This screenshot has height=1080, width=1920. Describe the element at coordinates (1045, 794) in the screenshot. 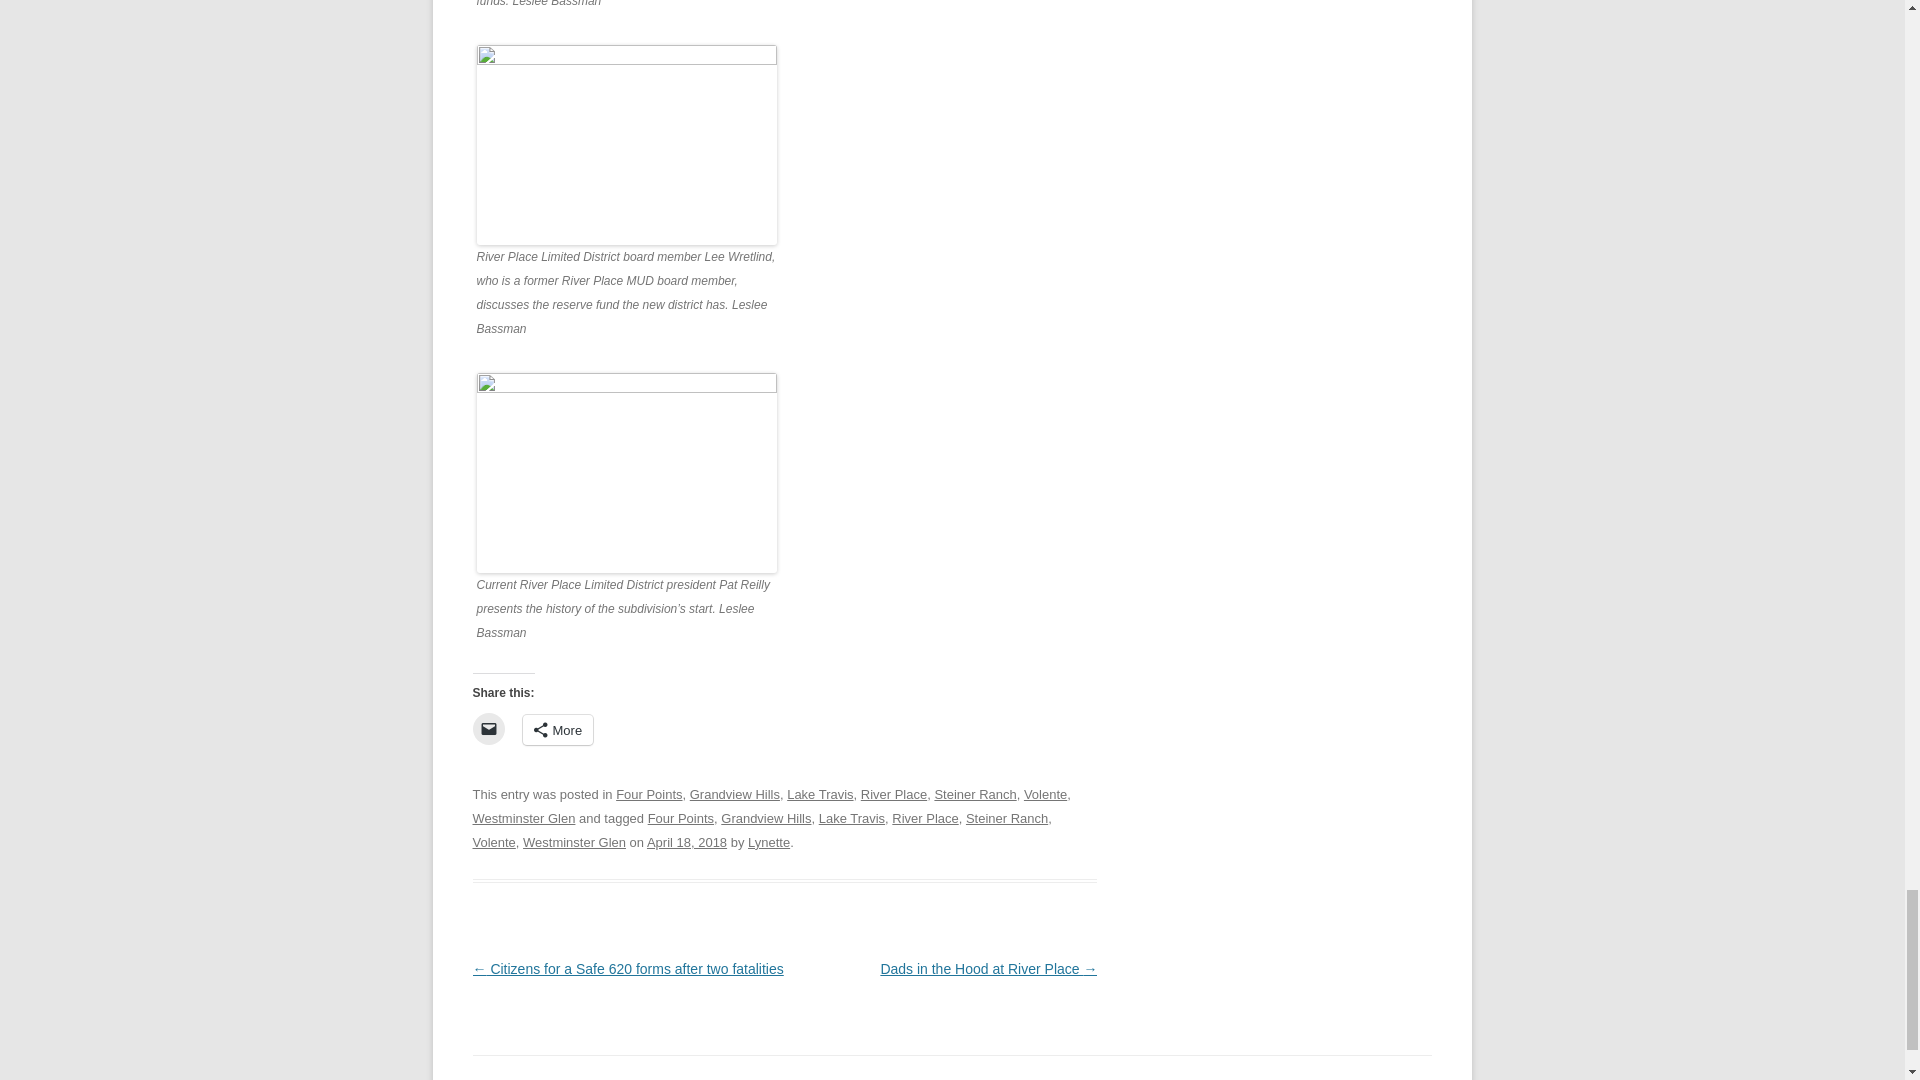

I see `Volente` at that location.